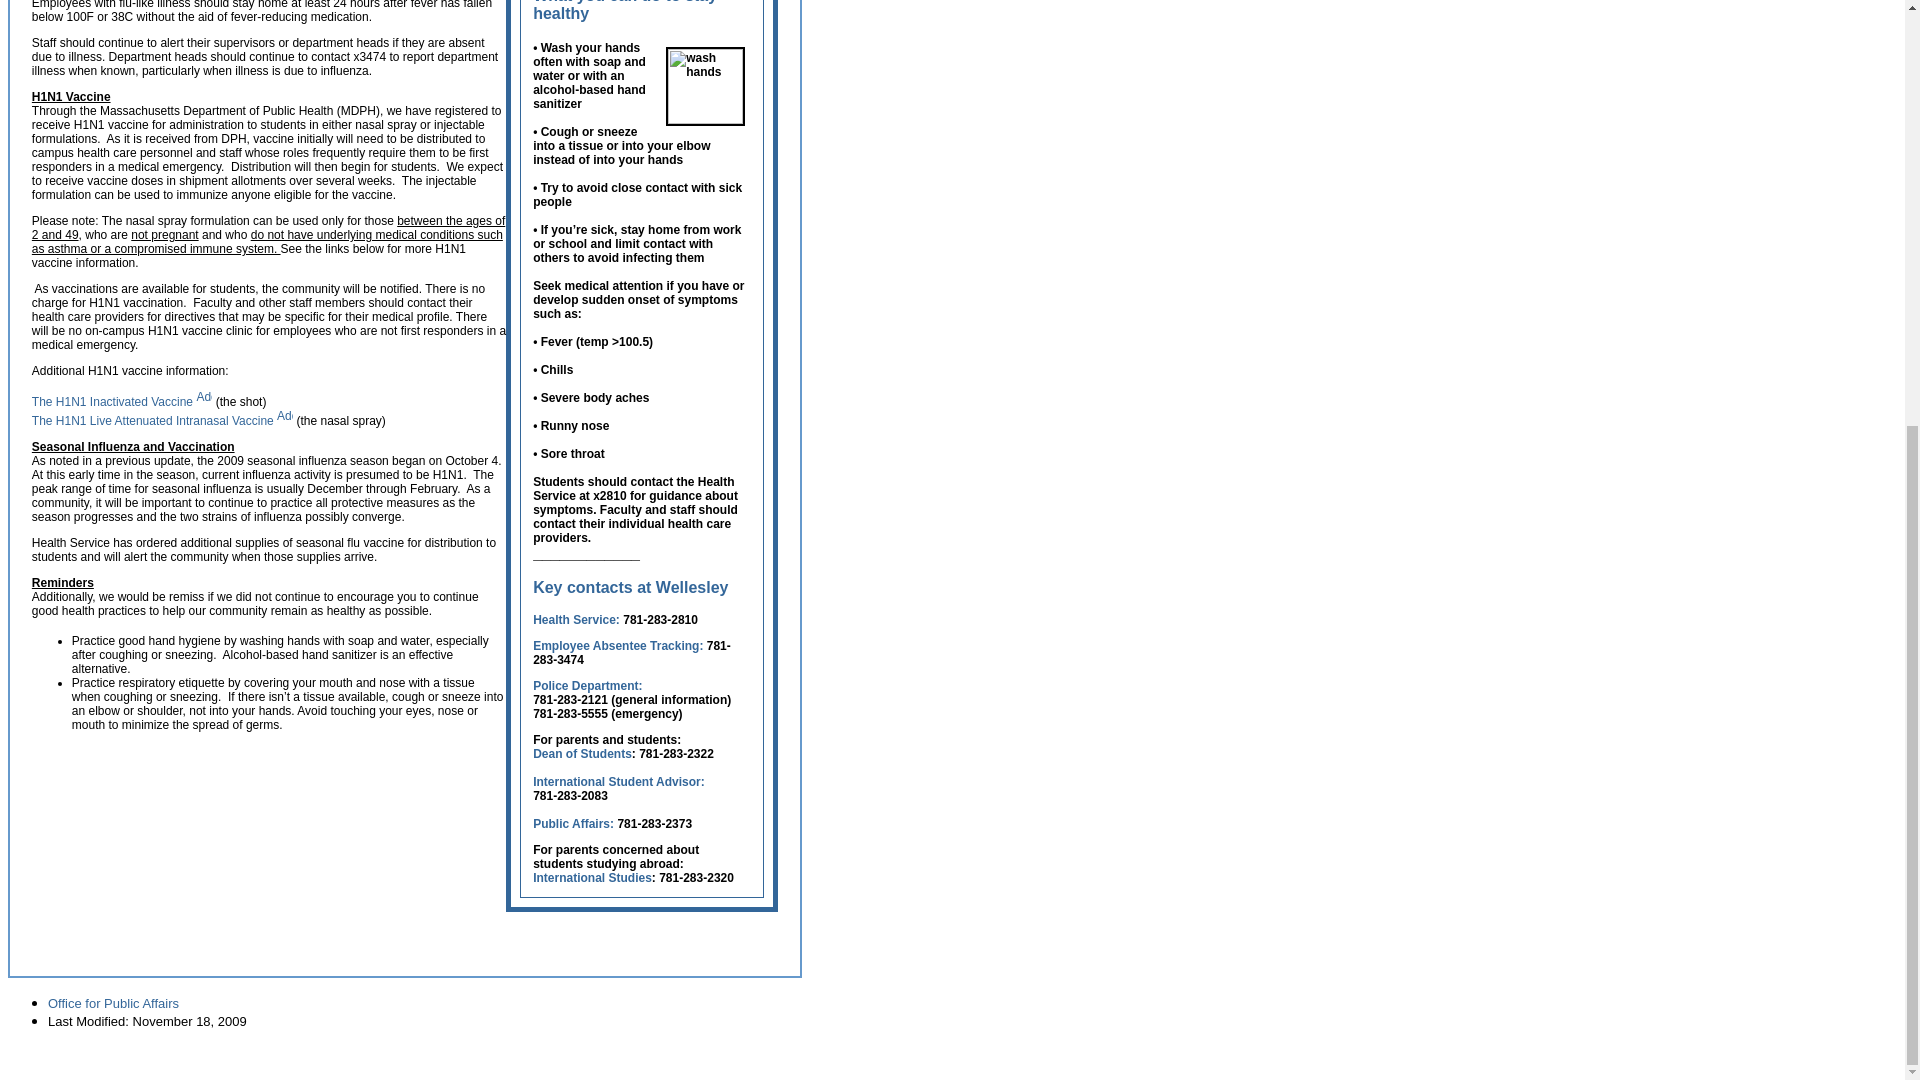  Describe the element at coordinates (574, 620) in the screenshot. I see `Health Service` at that location.